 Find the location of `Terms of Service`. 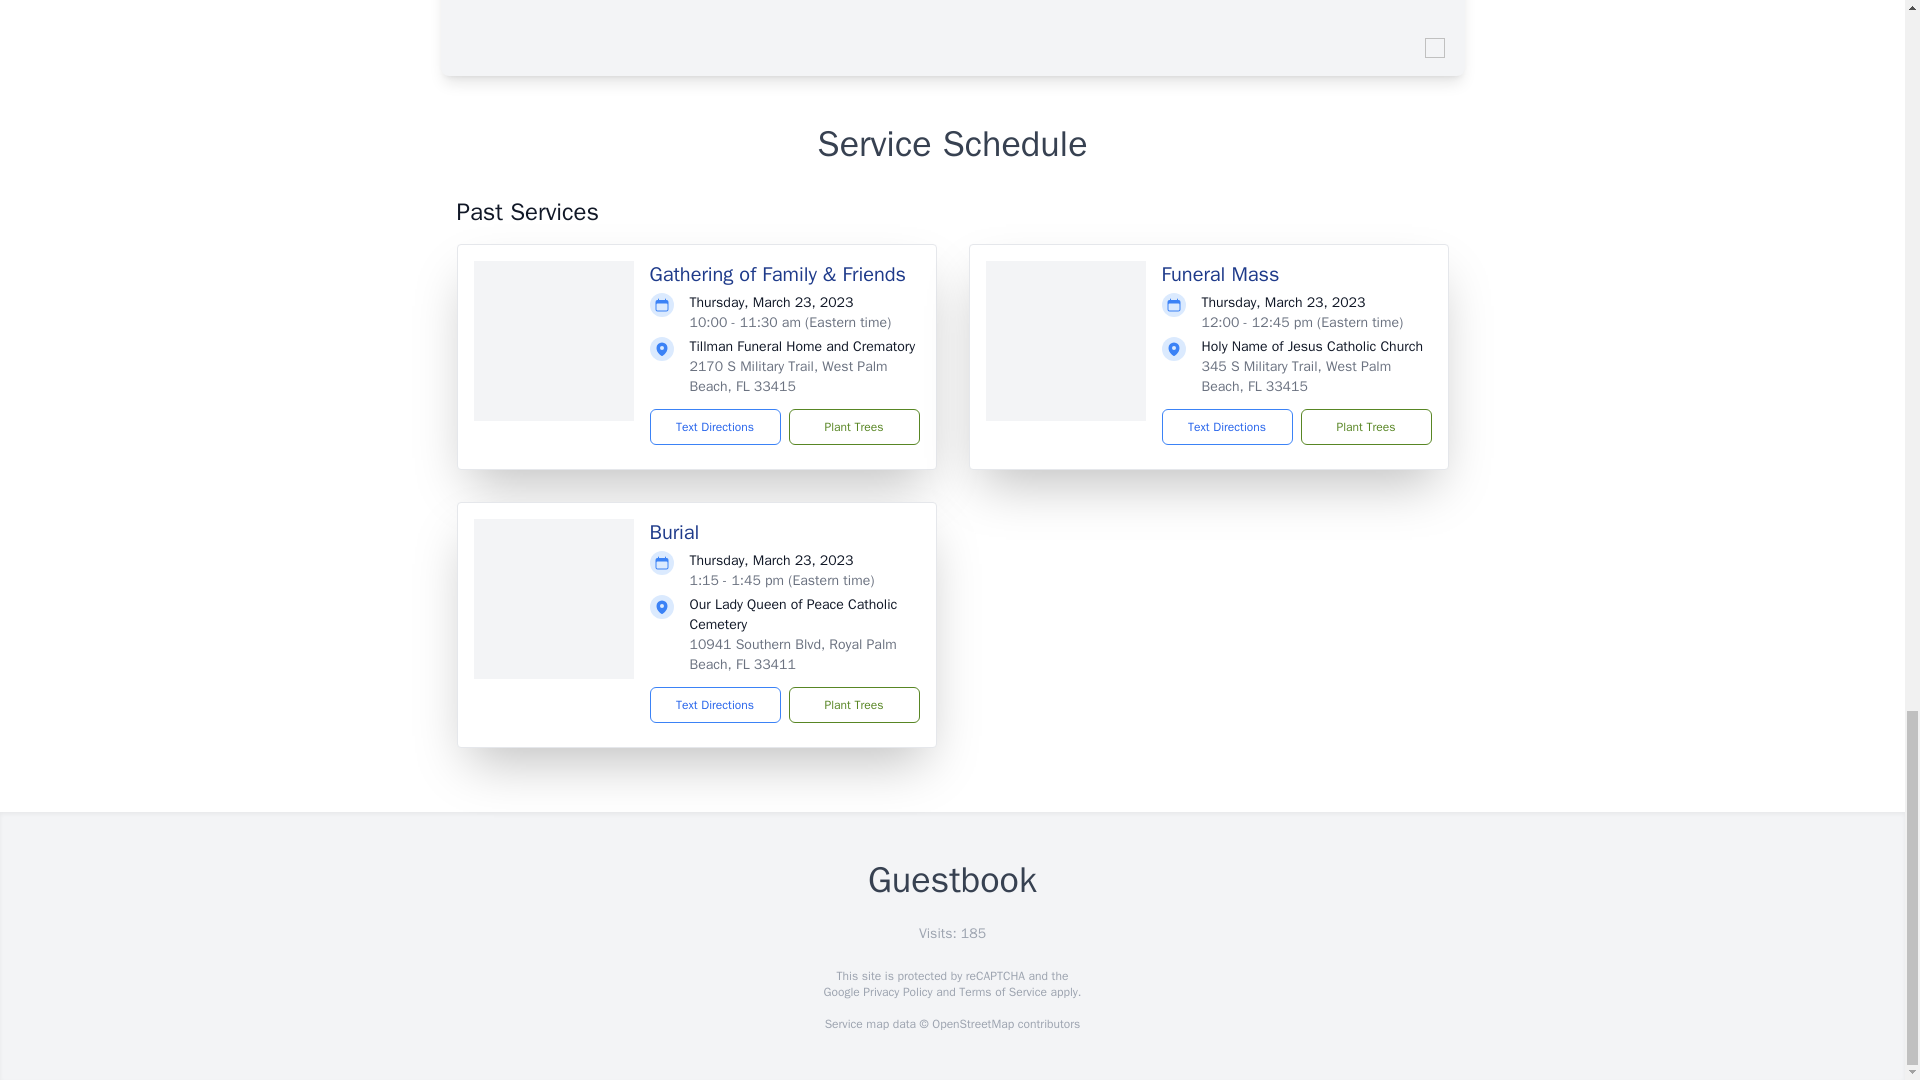

Terms of Service is located at coordinates (1002, 992).